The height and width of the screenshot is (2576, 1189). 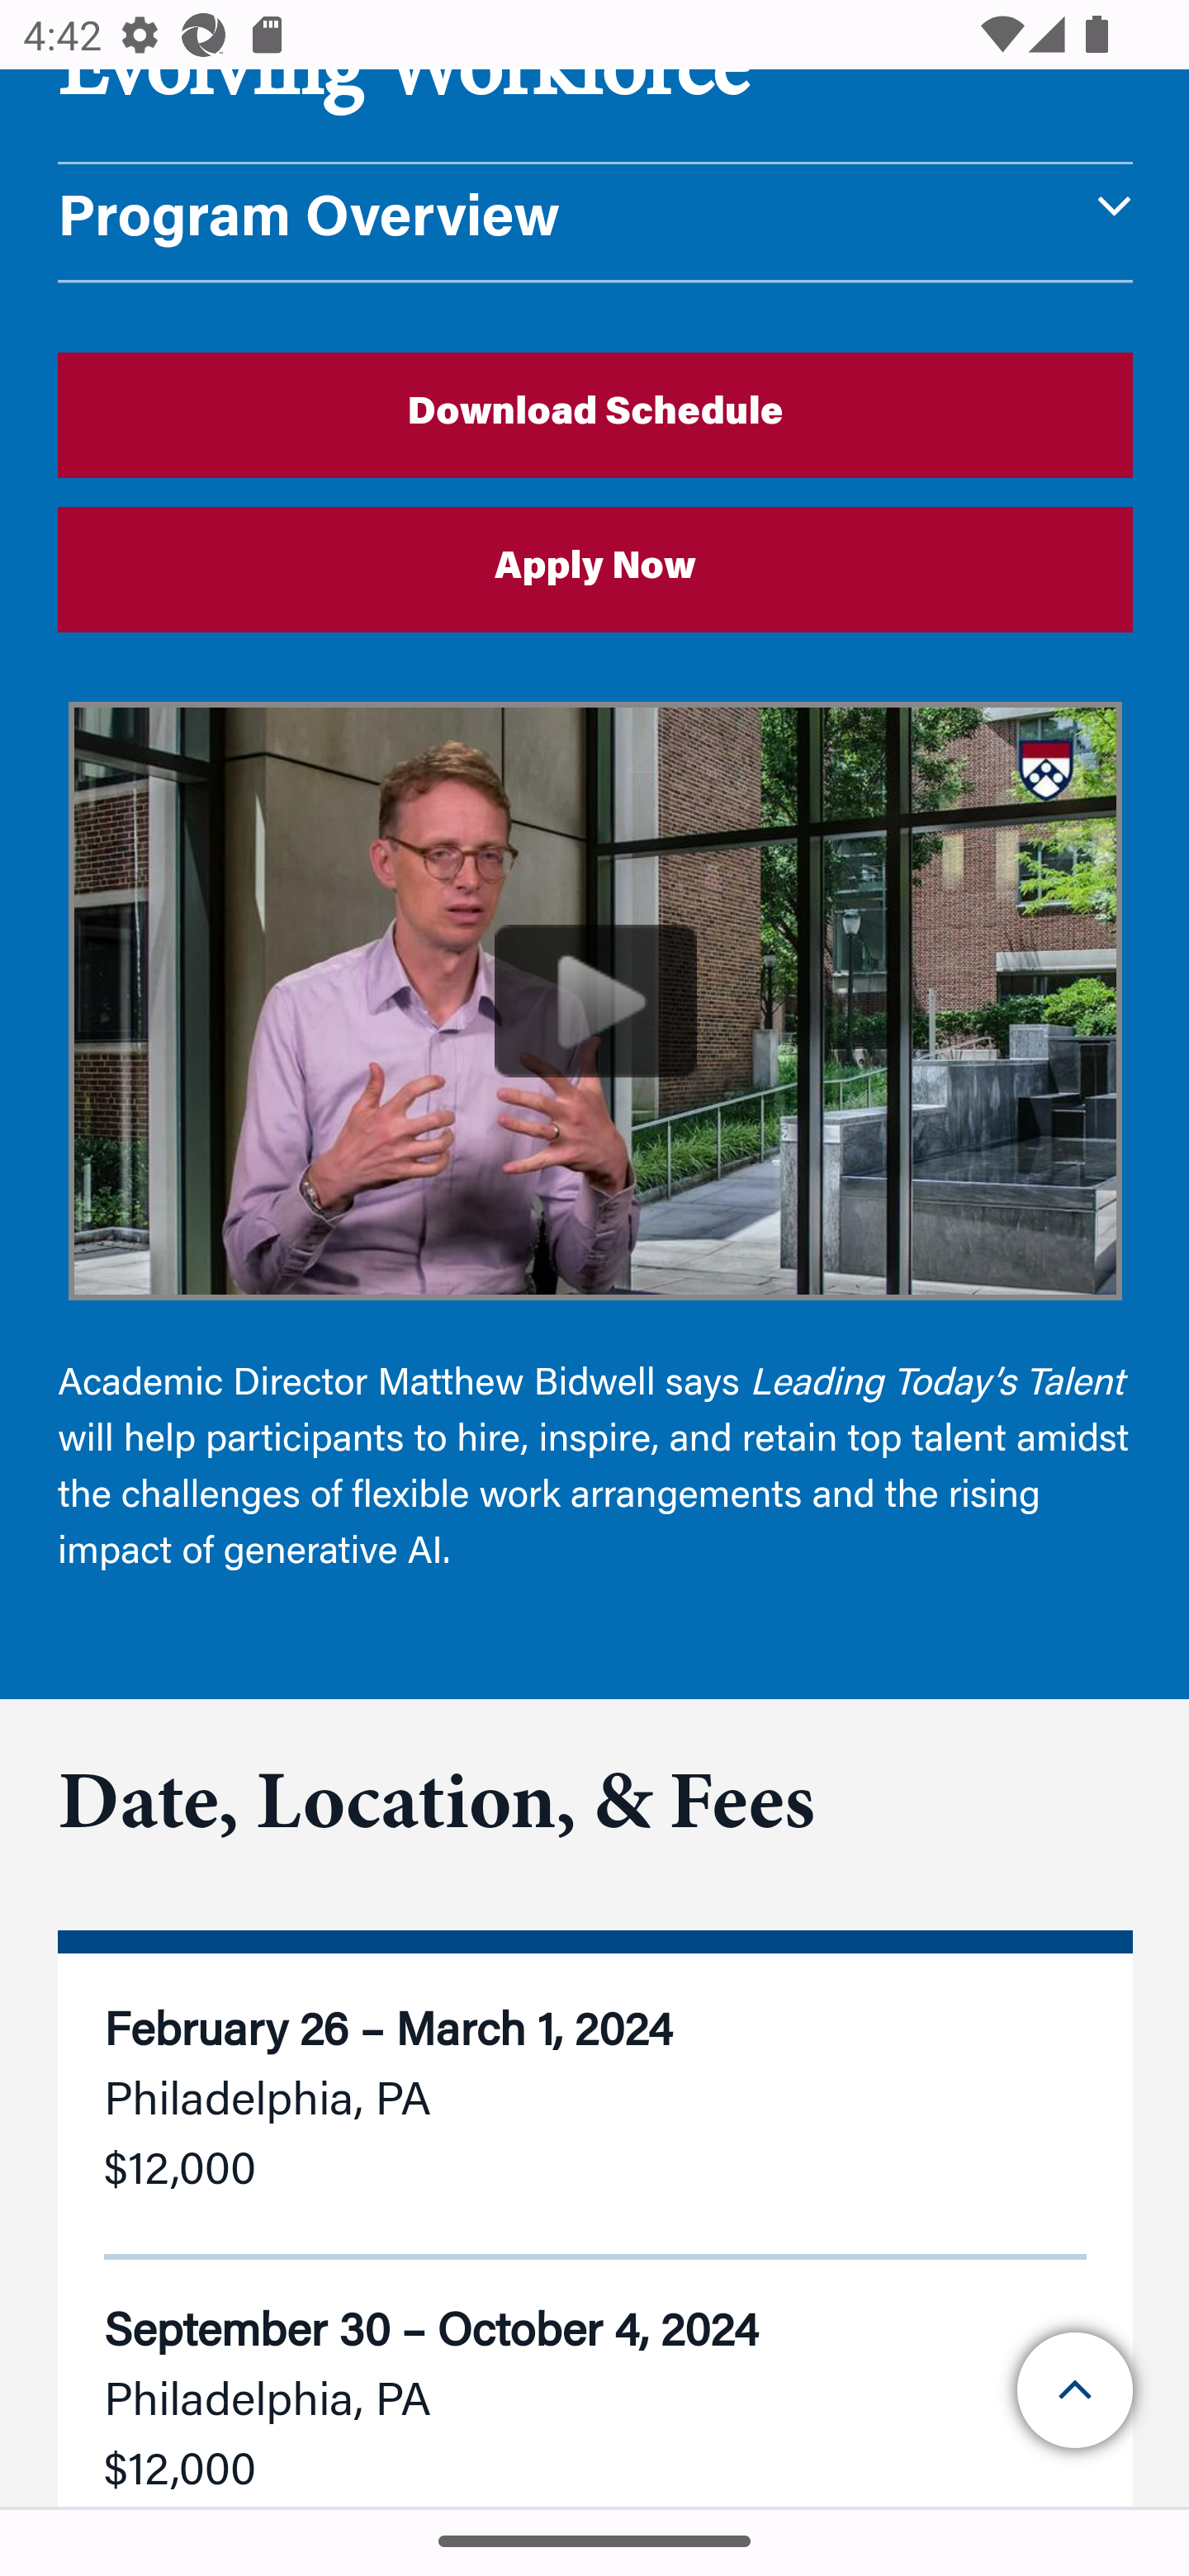 I want to click on Apply Now, so click(x=596, y=569).